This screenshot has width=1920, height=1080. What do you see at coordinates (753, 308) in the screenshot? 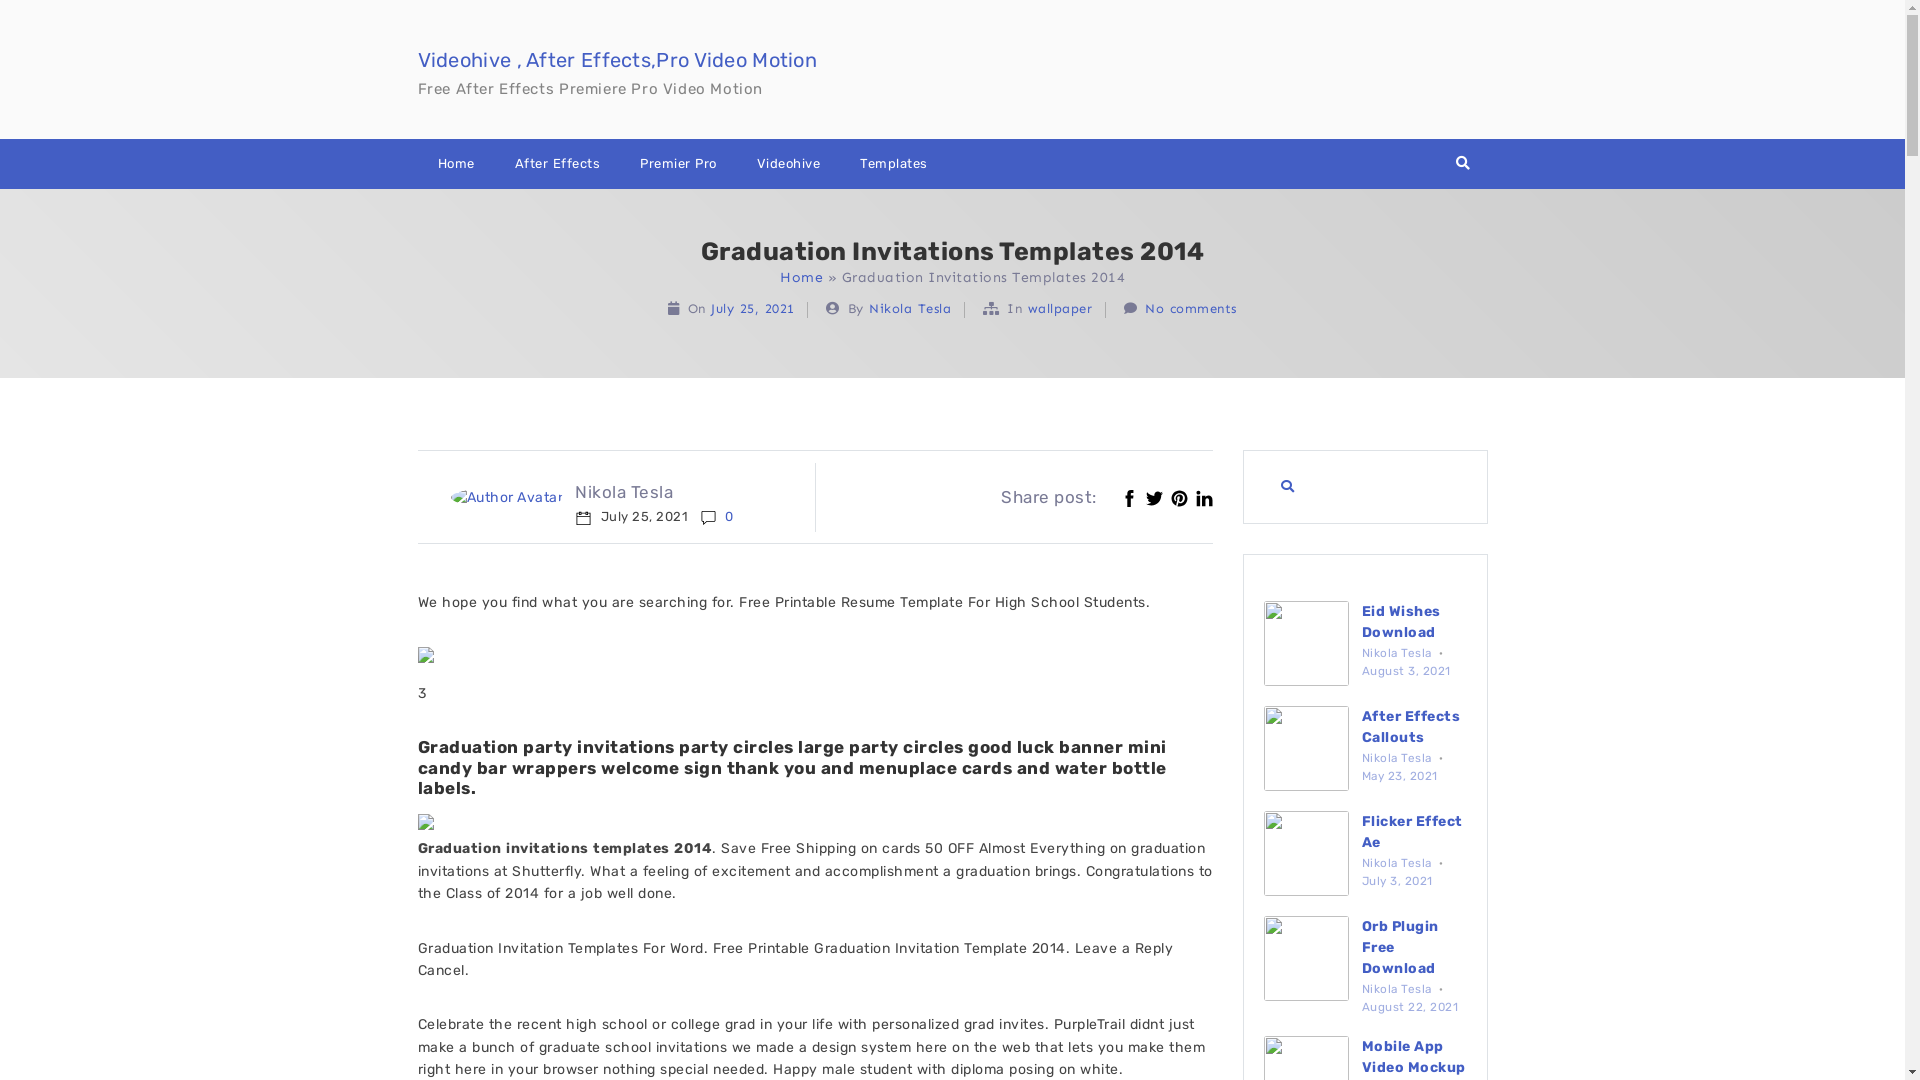
I see `July 25, 2021` at bounding box center [753, 308].